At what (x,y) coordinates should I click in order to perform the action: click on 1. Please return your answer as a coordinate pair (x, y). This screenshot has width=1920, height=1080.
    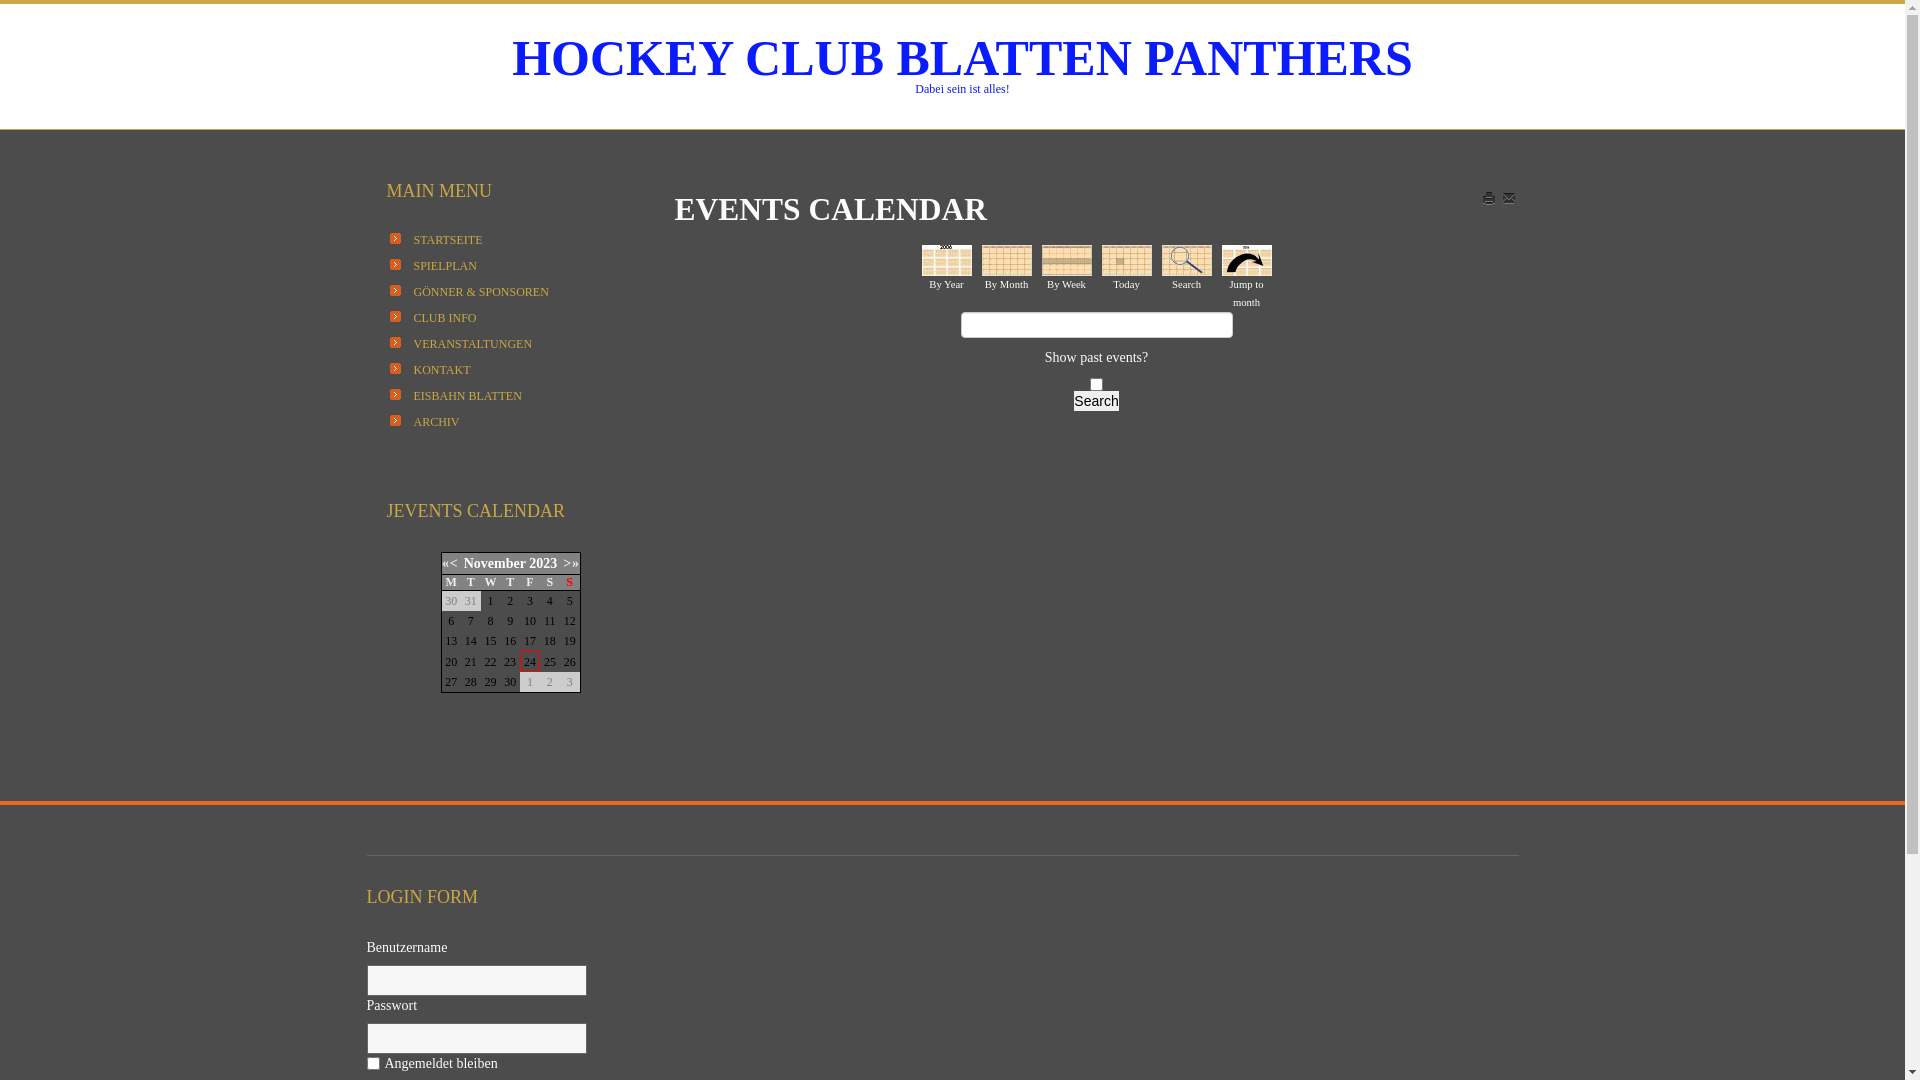
    Looking at the image, I should click on (490, 601).